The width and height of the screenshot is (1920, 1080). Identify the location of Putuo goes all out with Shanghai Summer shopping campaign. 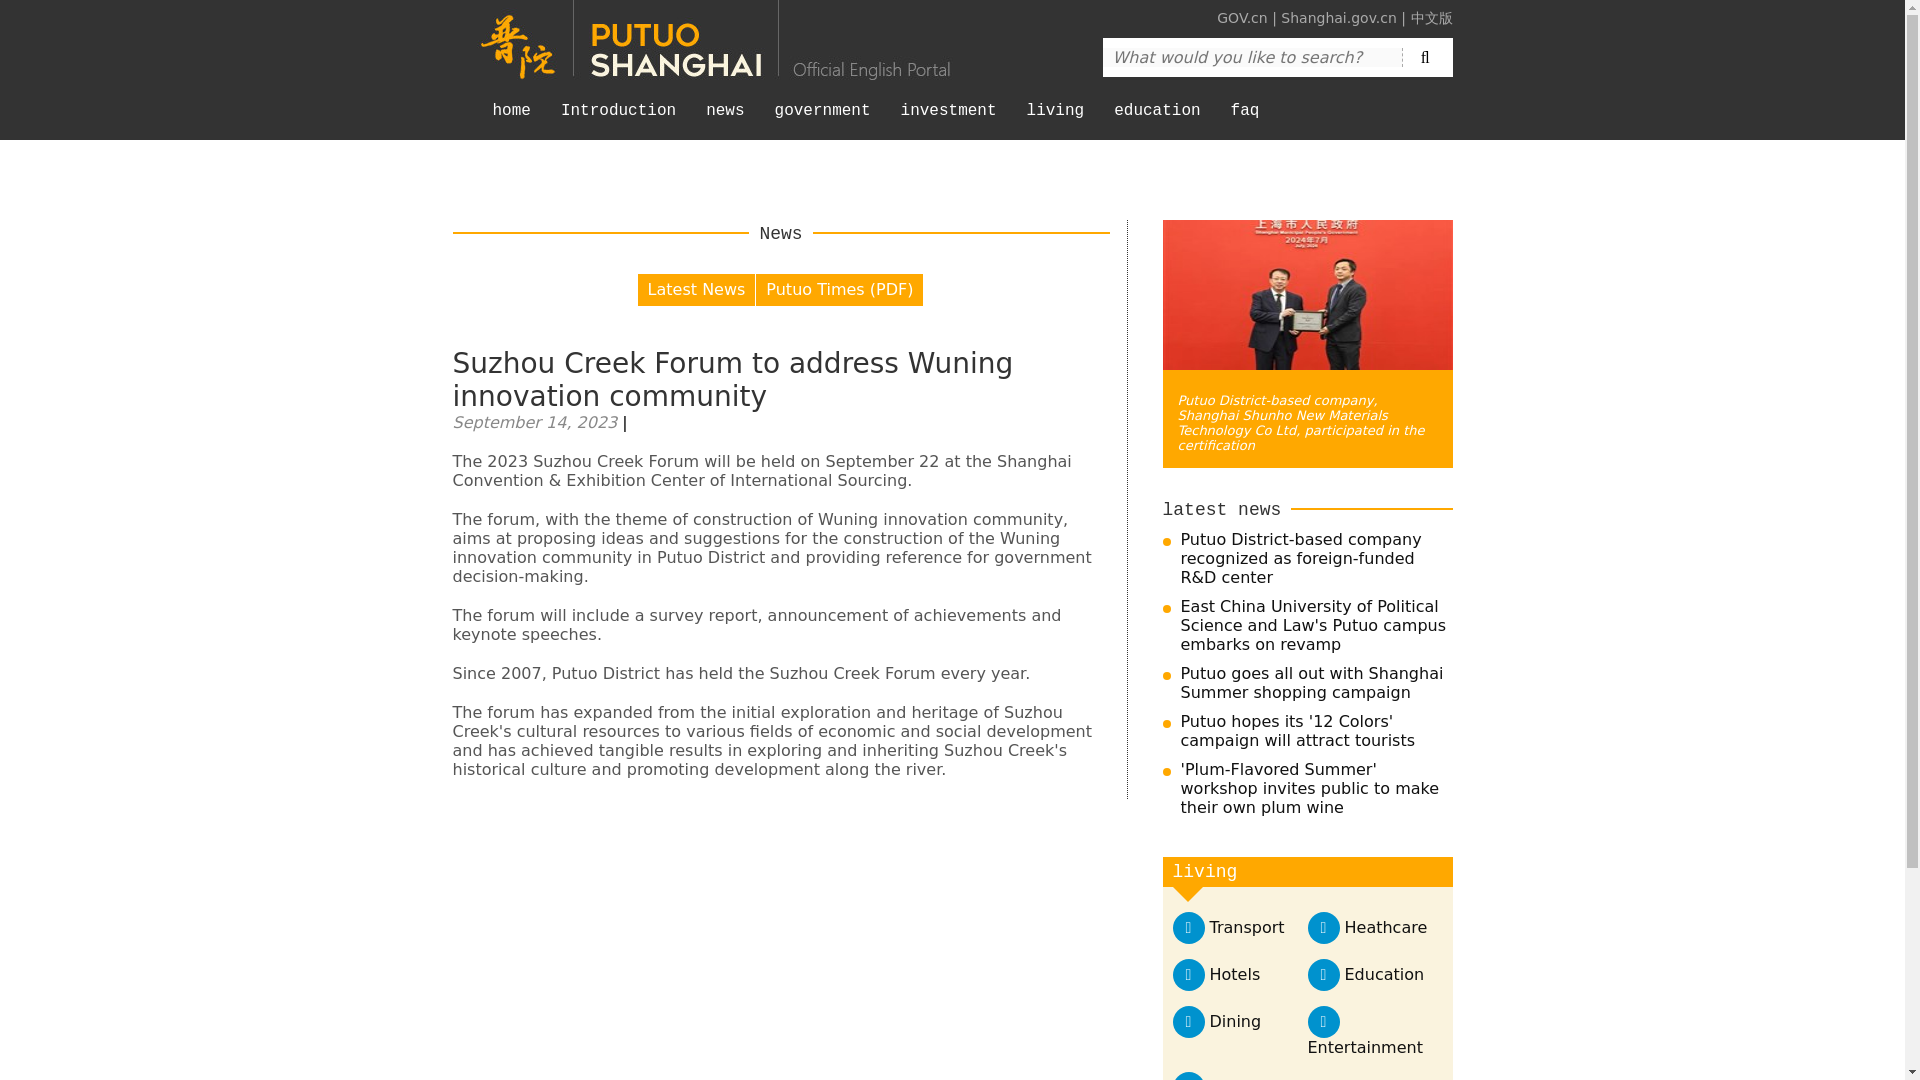
(1312, 683).